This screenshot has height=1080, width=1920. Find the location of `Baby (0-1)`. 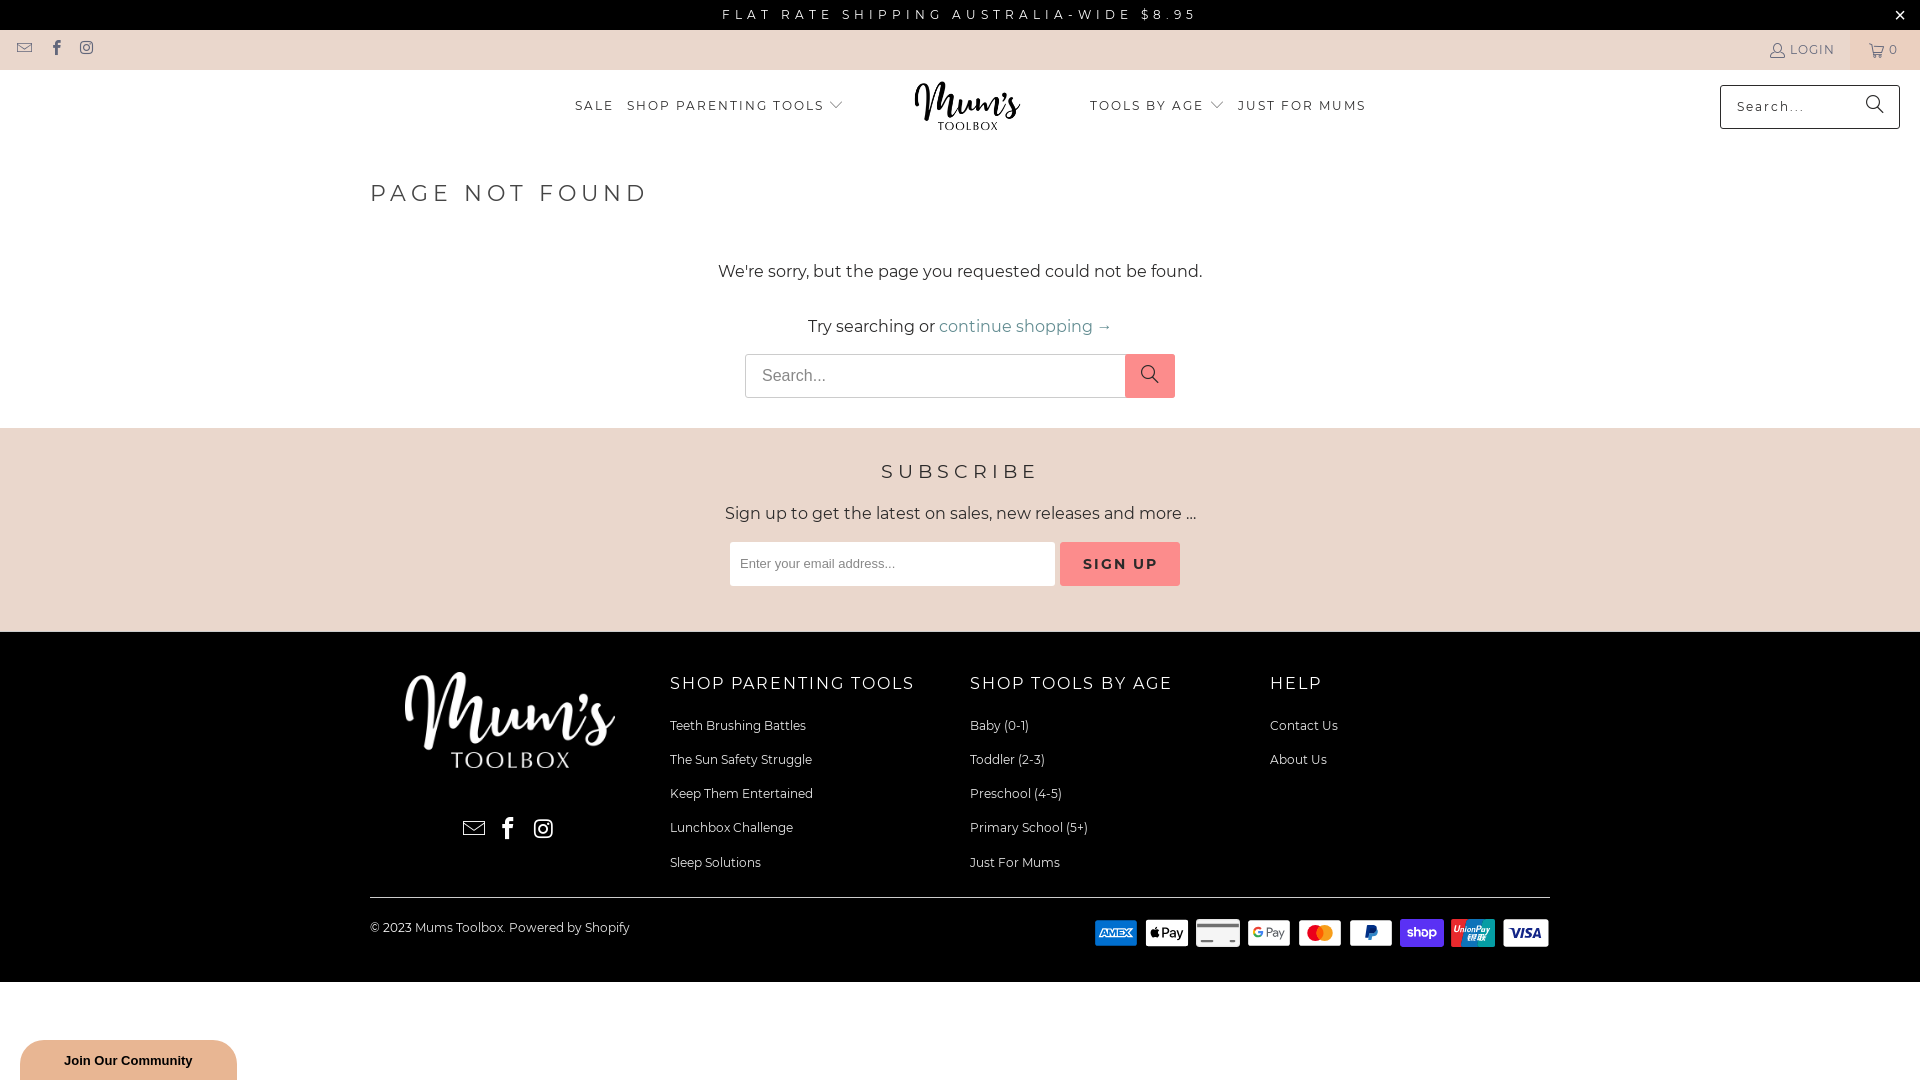

Baby (0-1) is located at coordinates (1000, 726).